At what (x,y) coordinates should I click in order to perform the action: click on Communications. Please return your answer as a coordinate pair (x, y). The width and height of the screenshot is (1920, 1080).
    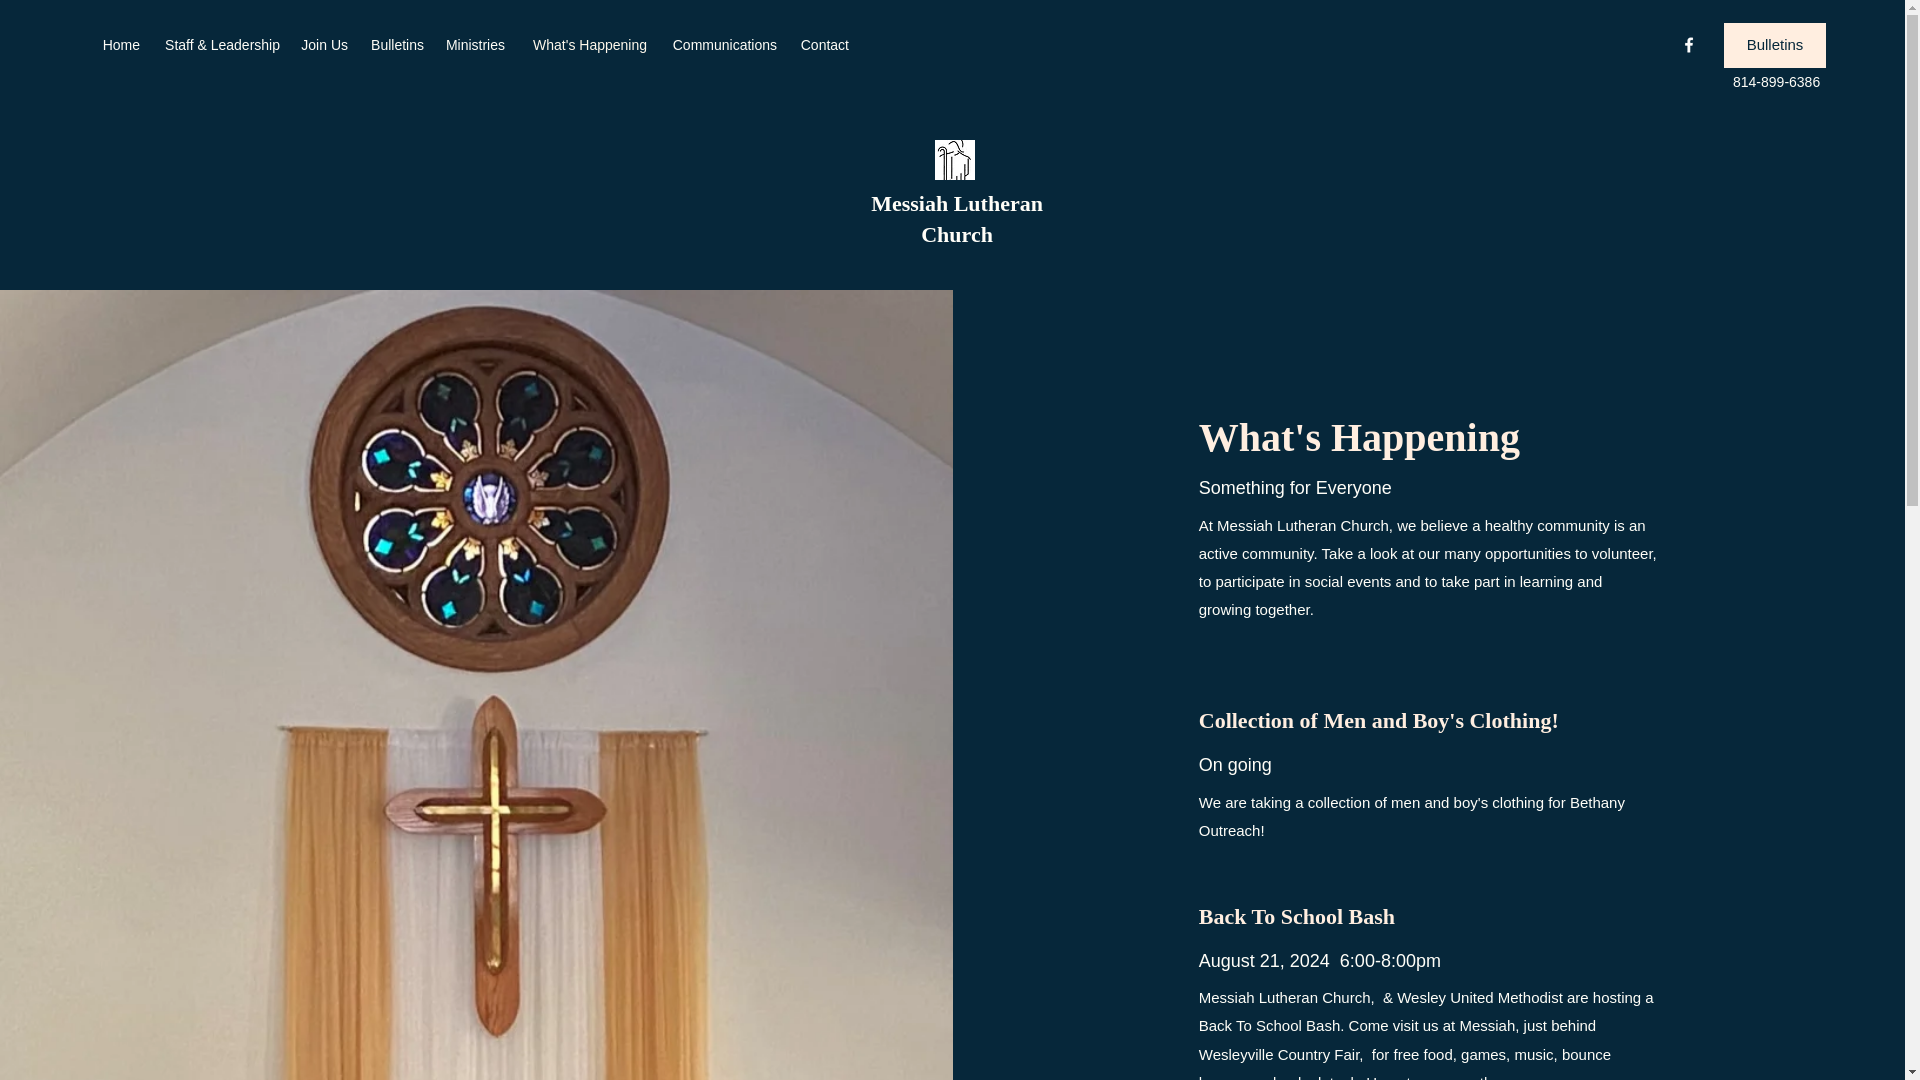
    Looking at the image, I should click on (722, 45).